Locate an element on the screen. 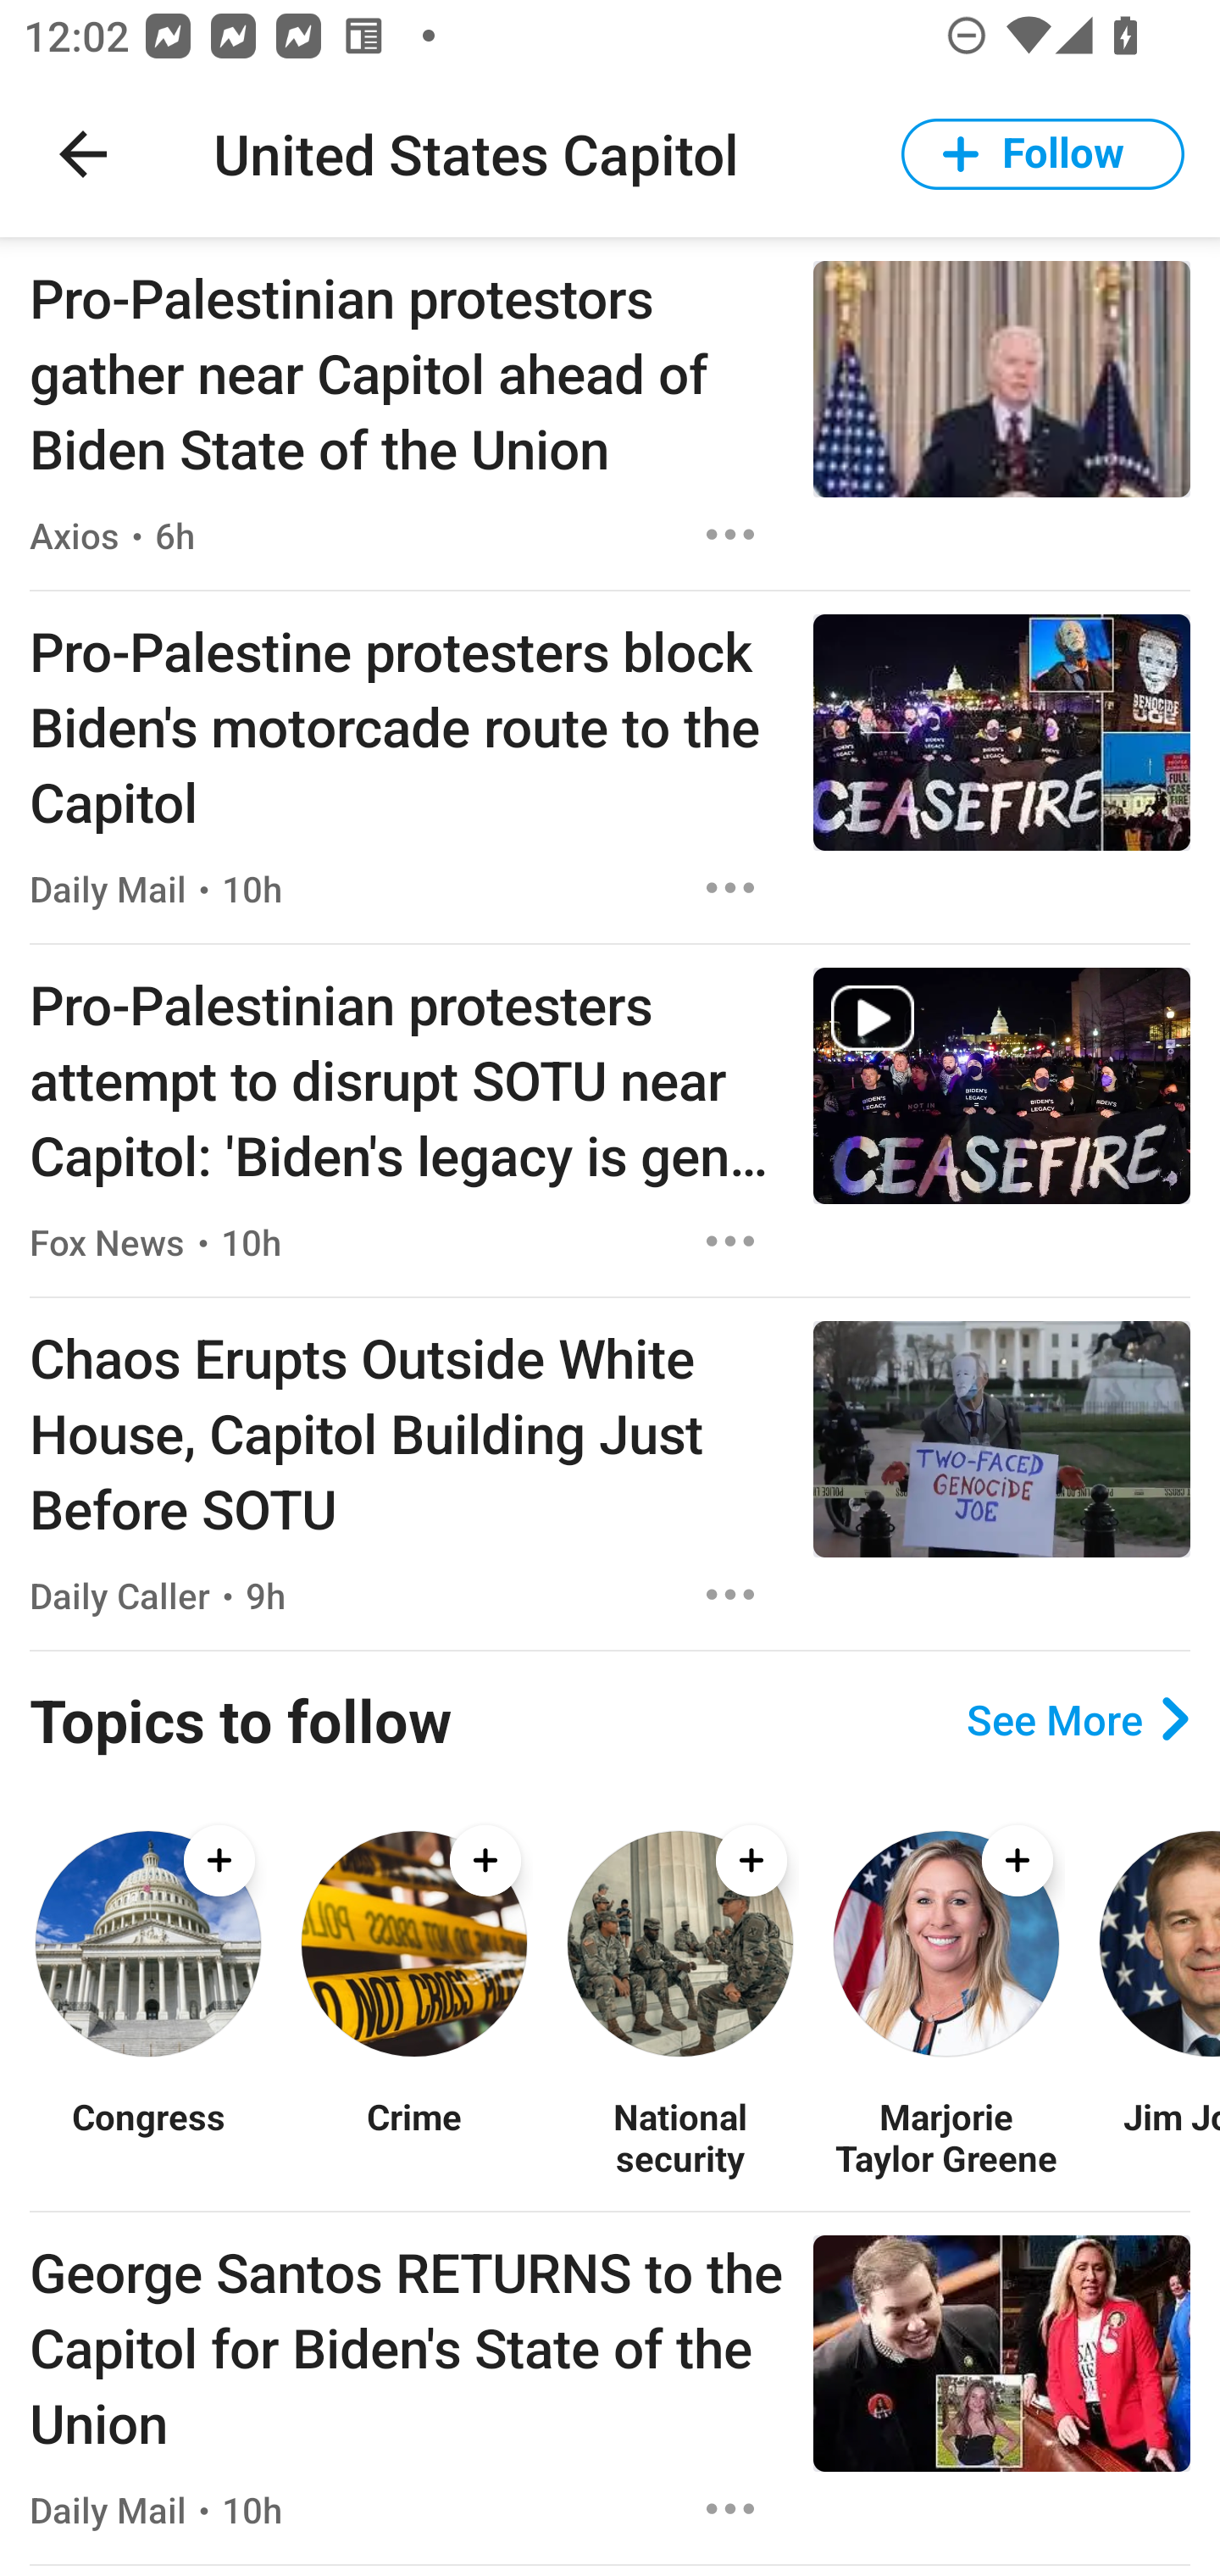 The width and height of the screenshot is (1220, 2576). Options is located at coordinates (730, 534).